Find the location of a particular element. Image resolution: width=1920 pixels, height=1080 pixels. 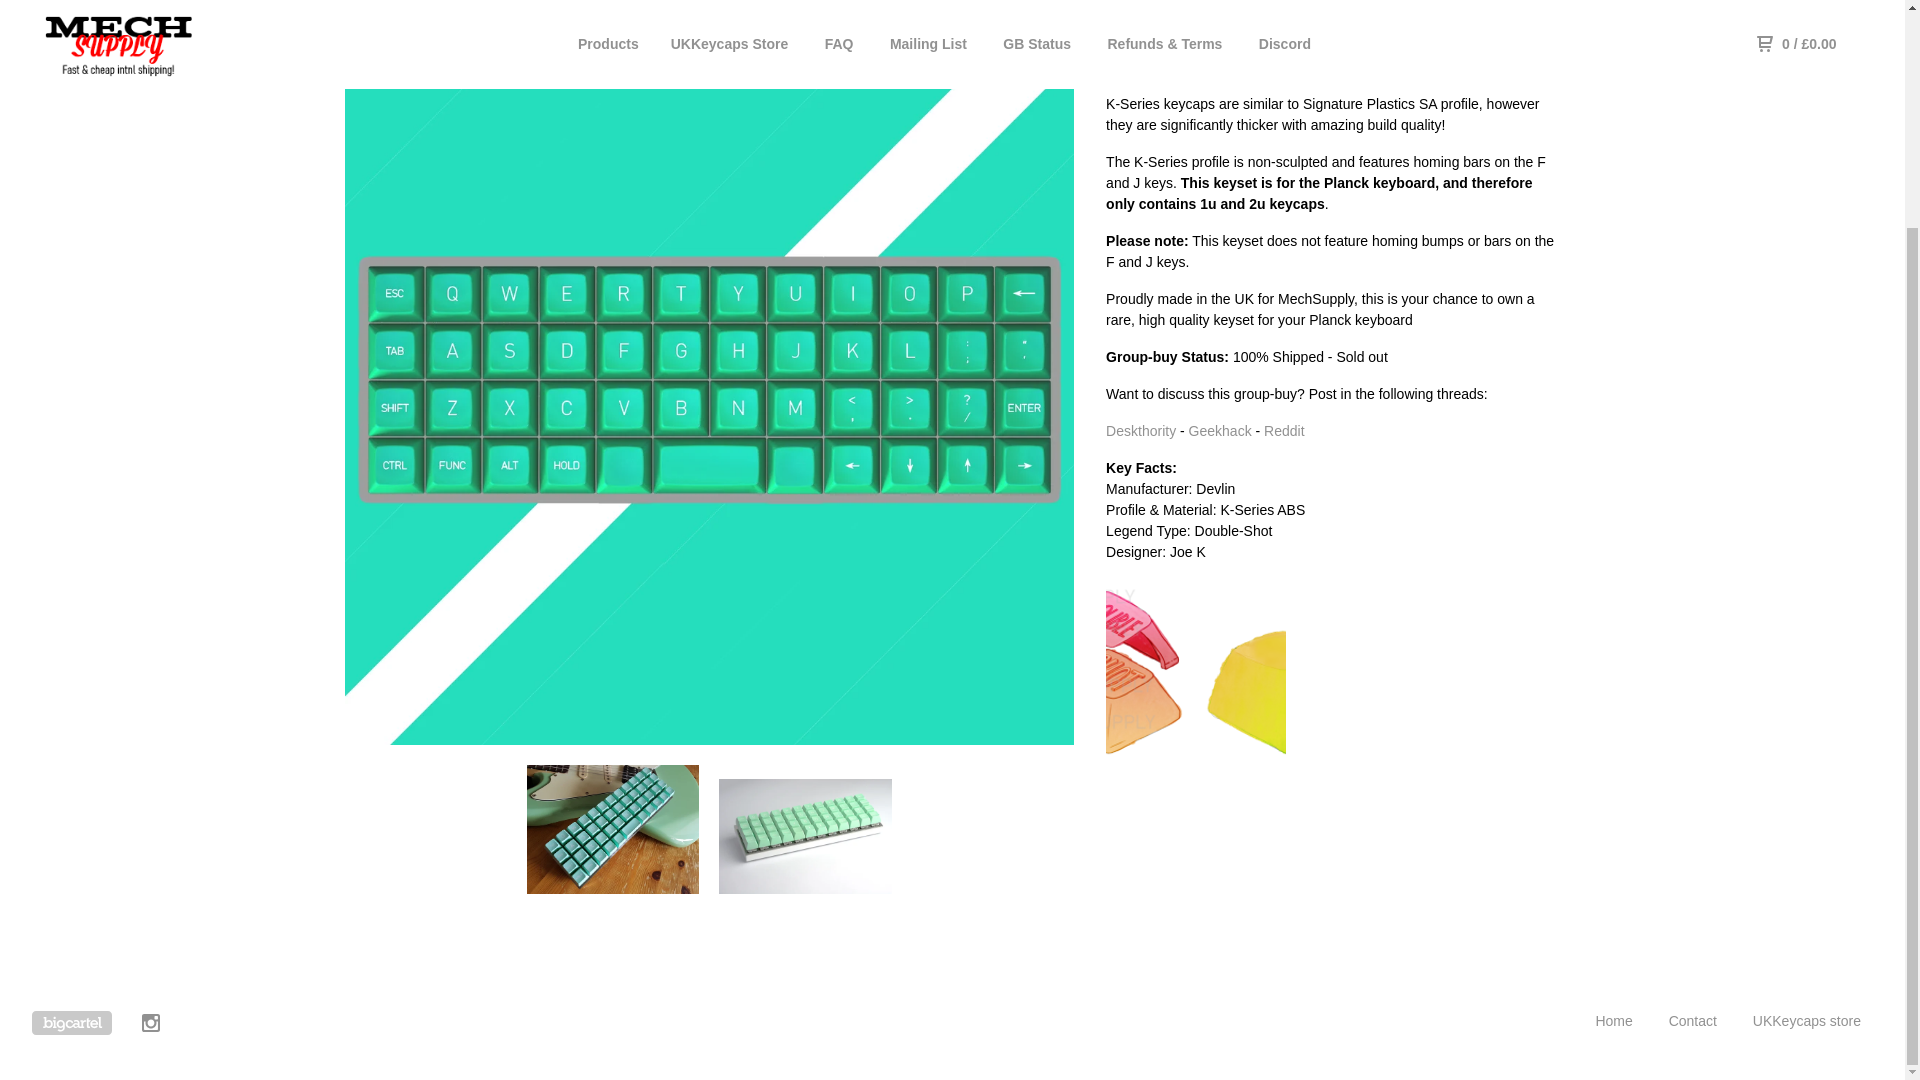

Reddit is located at coordinates (1283, 430).